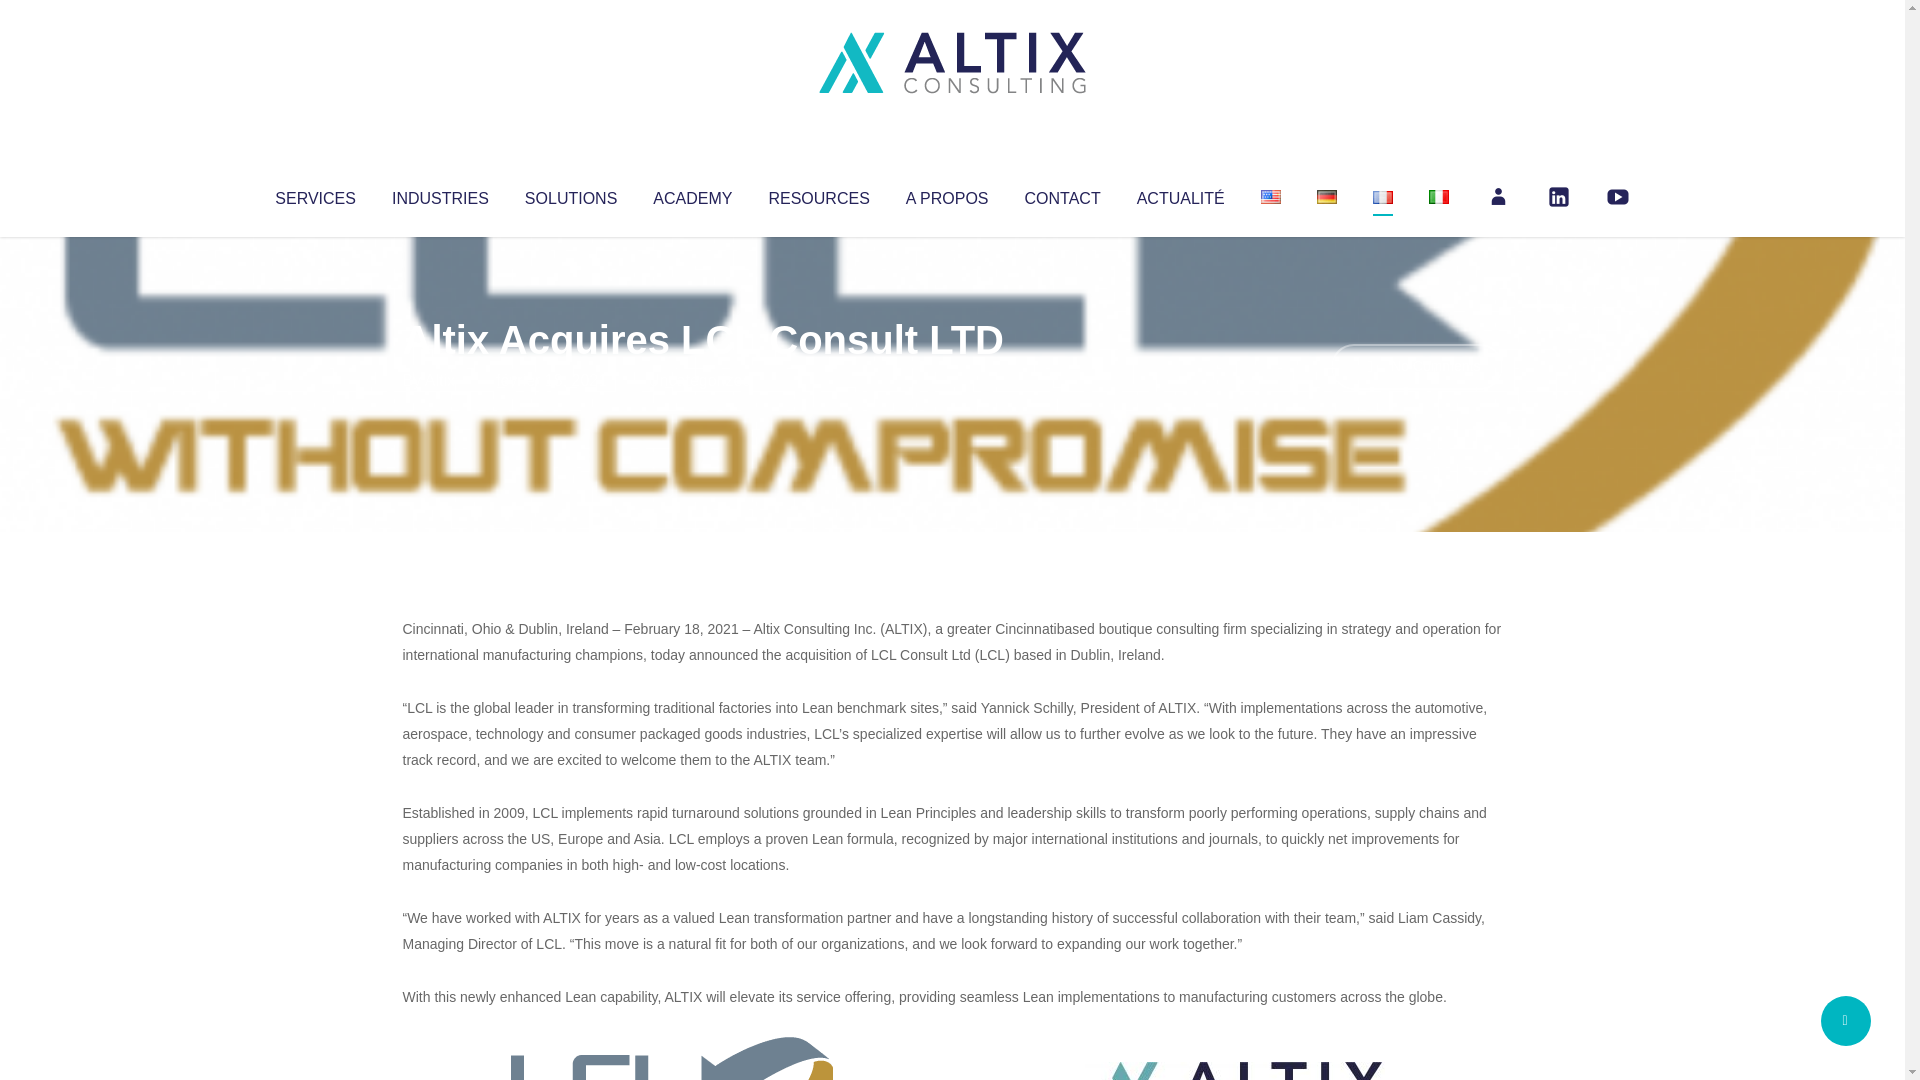  What do you see at coordinates (1416, 366) in the screenshot?
I see `No Comments` at bounding box center [1416, 366].